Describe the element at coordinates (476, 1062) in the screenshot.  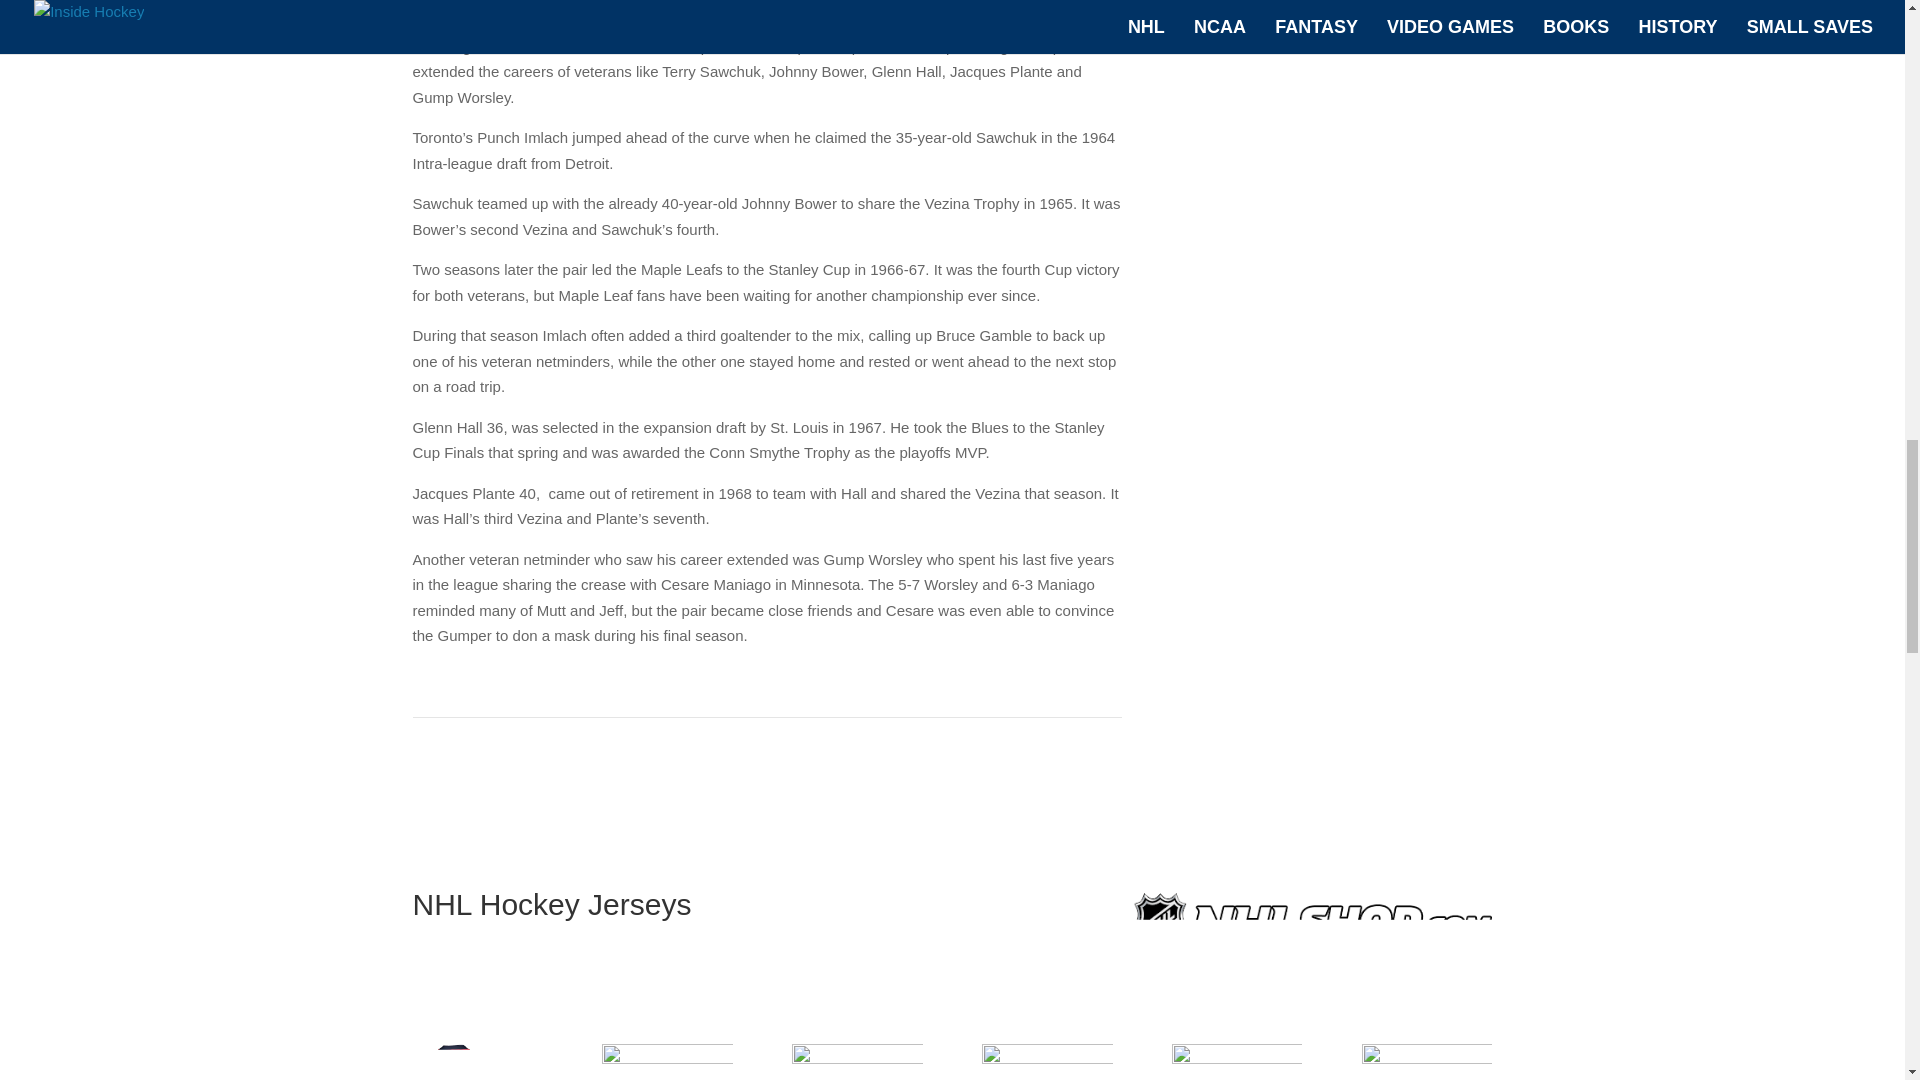
I see `jersey-was-ovechkin` at that location.